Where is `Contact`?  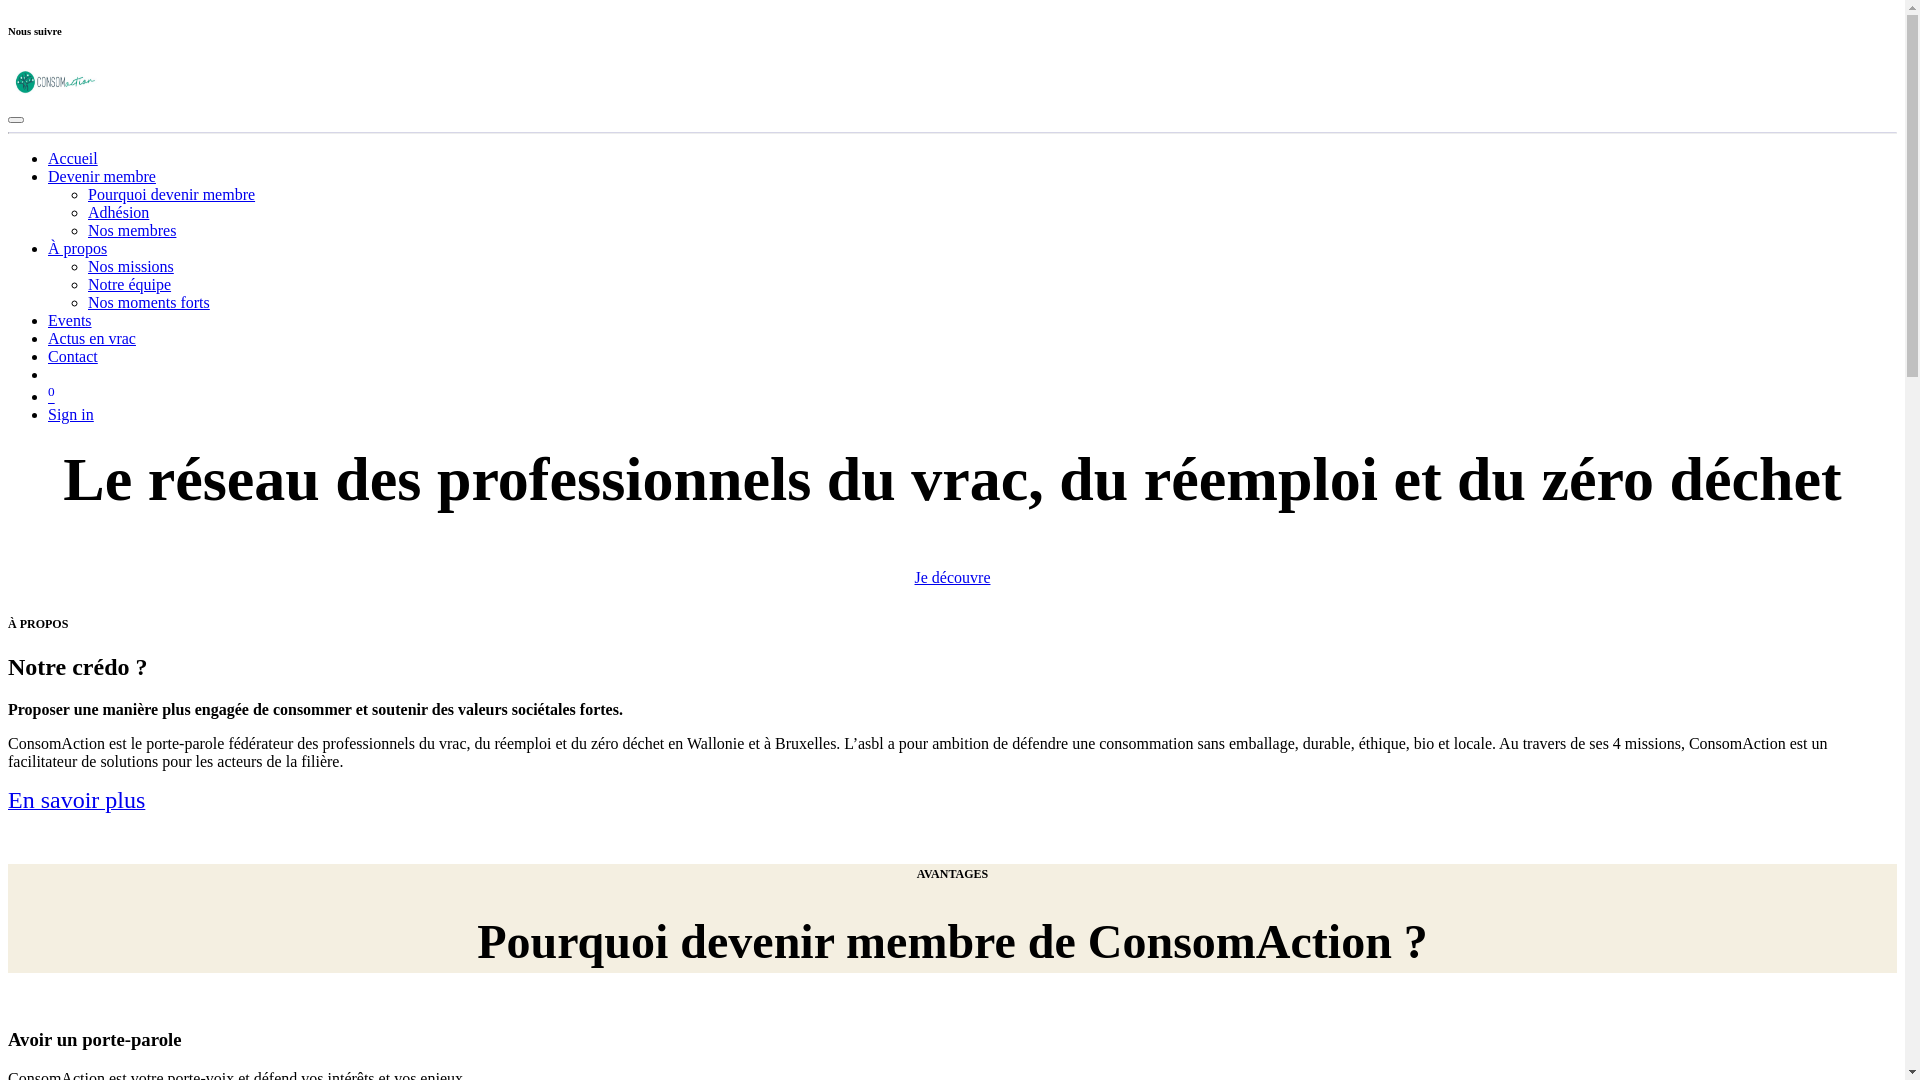
Contact is located at coordinates (73, 356).